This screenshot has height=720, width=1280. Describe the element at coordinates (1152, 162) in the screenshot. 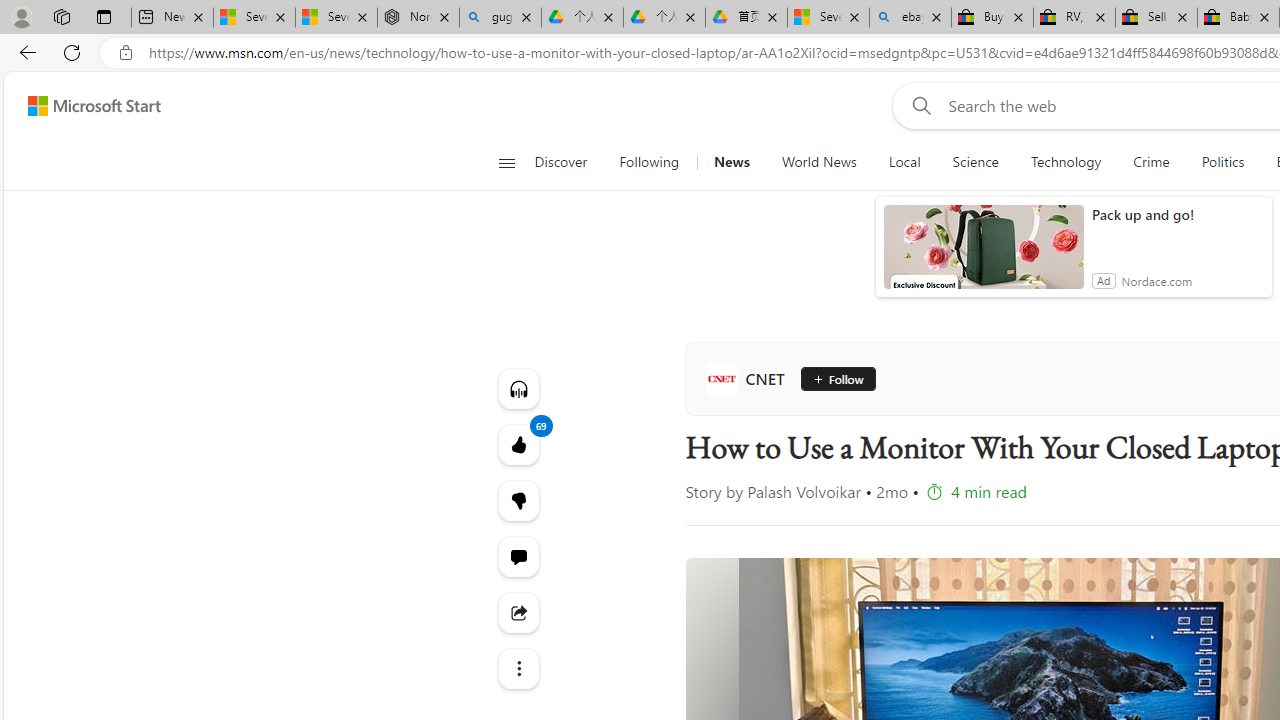

I see `Crime` at that location.